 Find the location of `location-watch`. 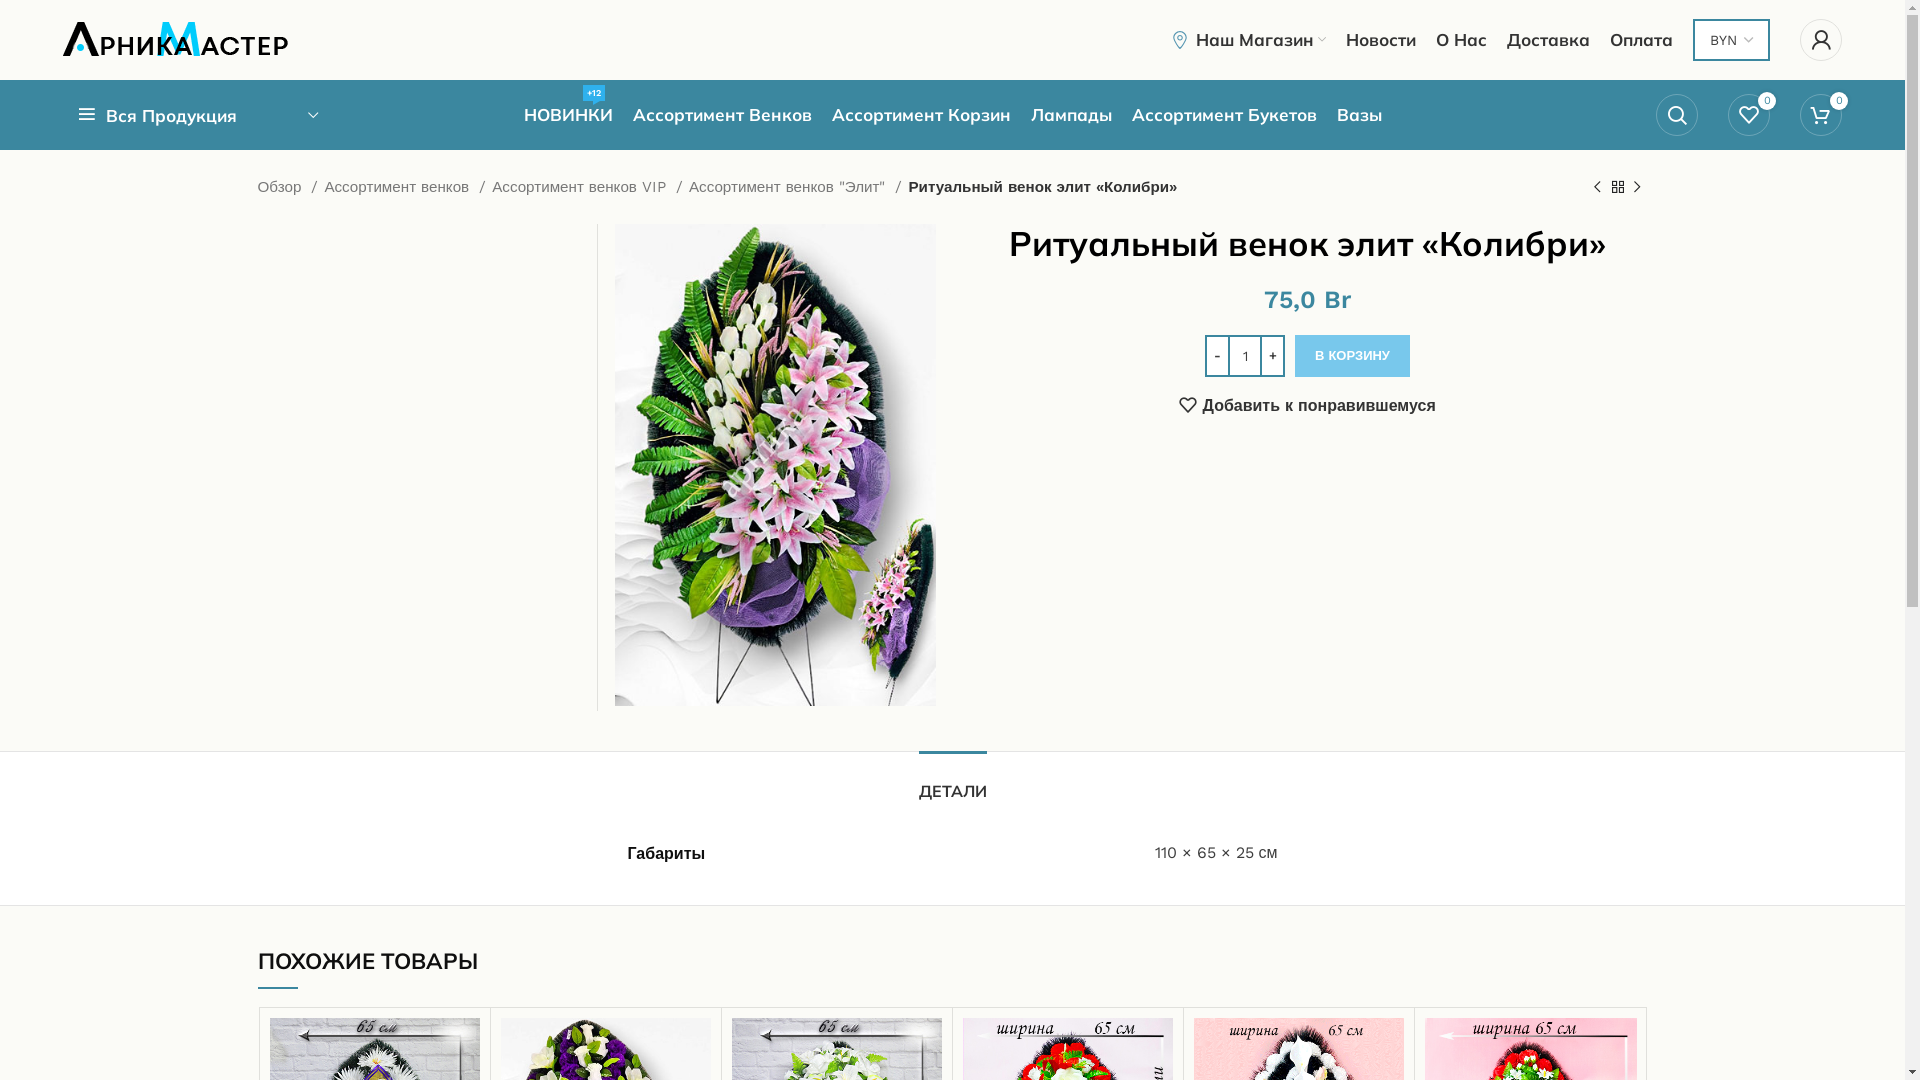

location-watch is located at coordinates (1180, 40).